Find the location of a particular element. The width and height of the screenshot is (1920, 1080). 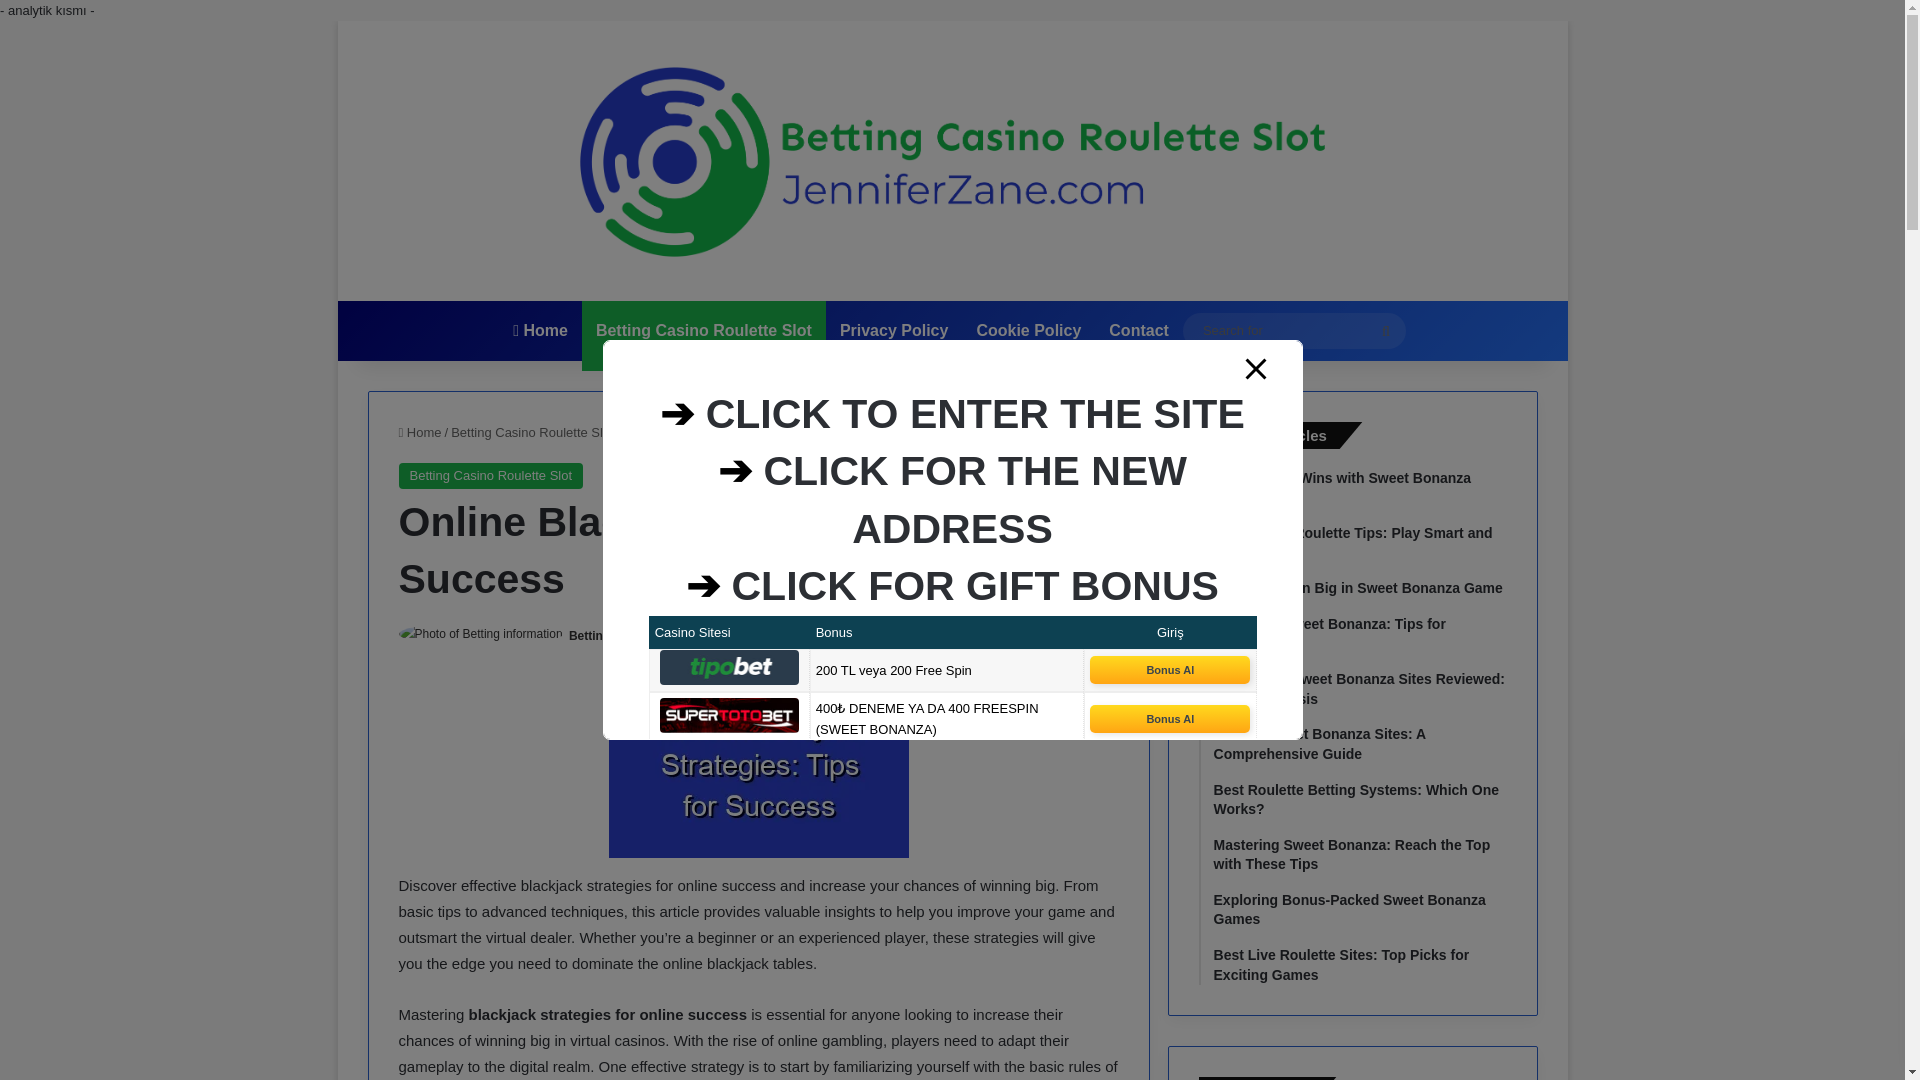

Online Blackjack Strategies: Tips for Success is located at coordinates (758, 768).